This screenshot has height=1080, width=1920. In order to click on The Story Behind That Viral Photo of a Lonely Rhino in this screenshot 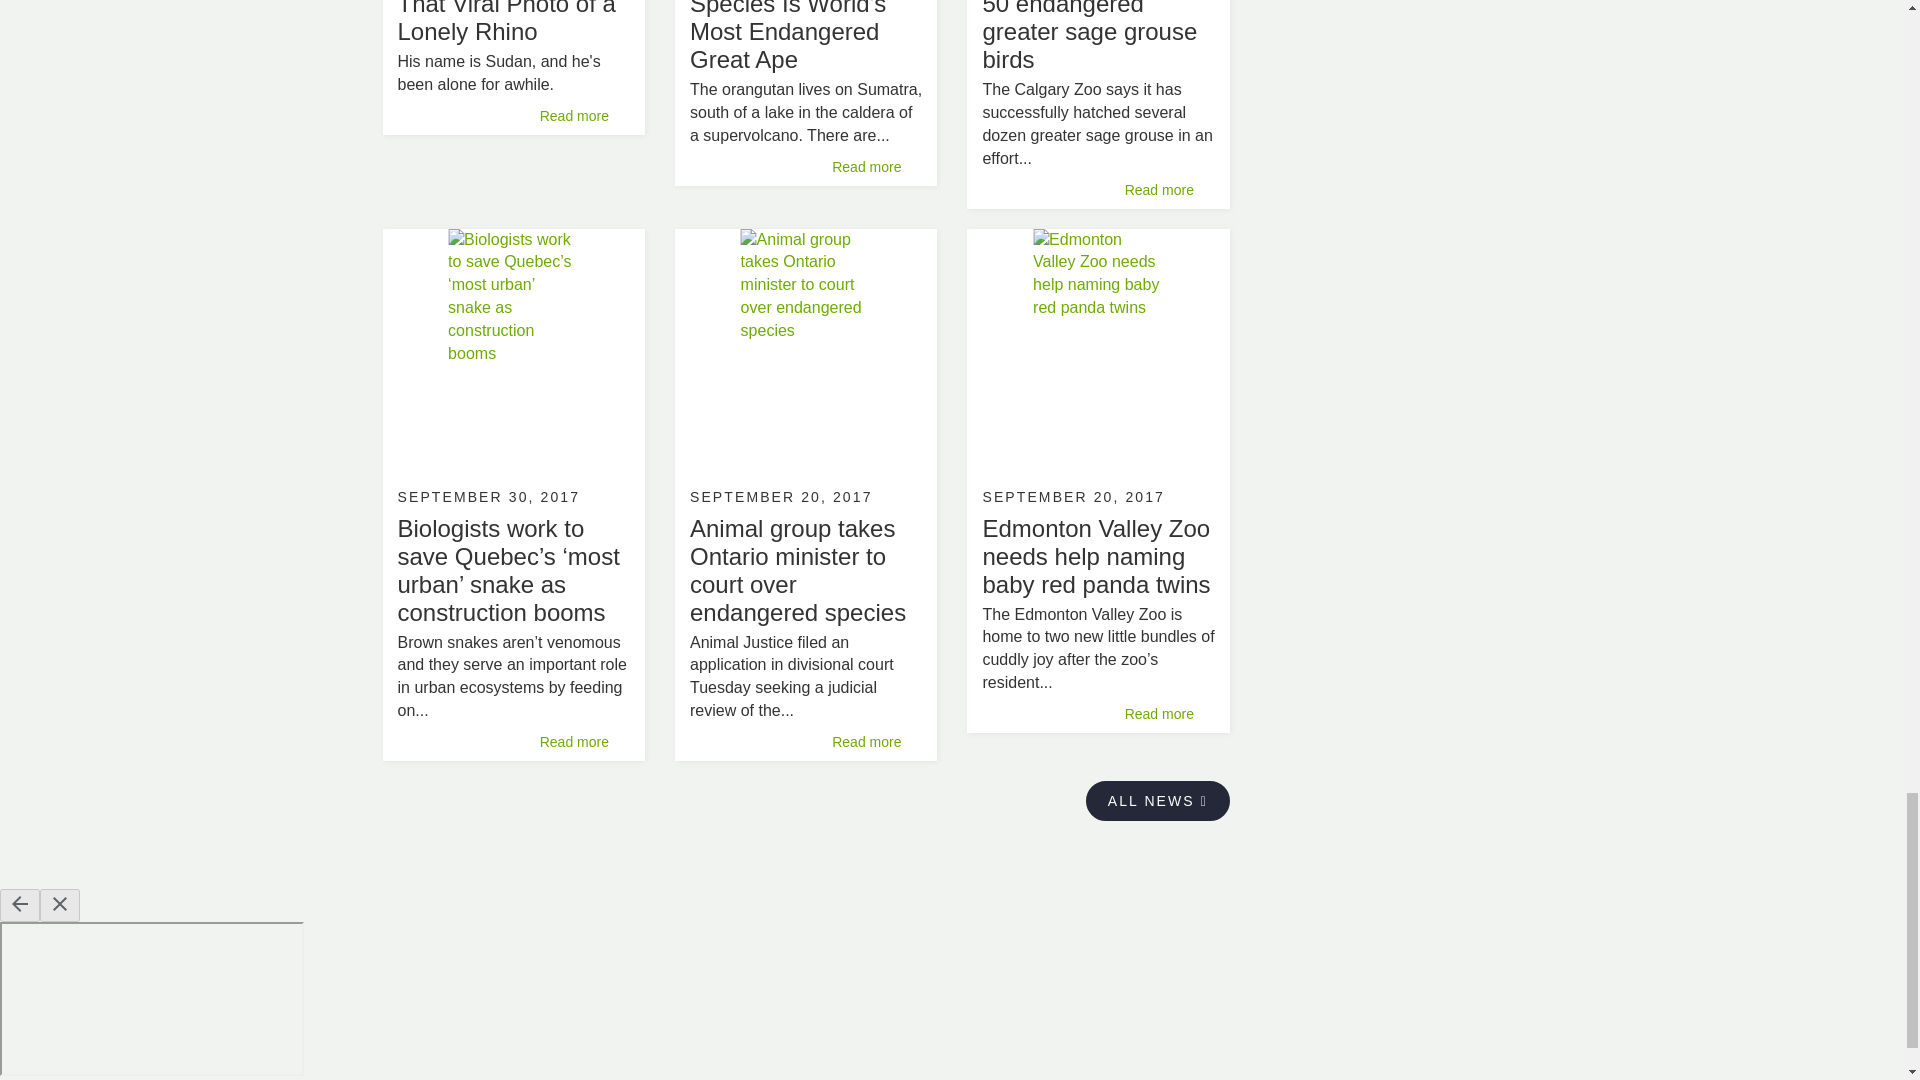, I will do `click(506, 22)`.